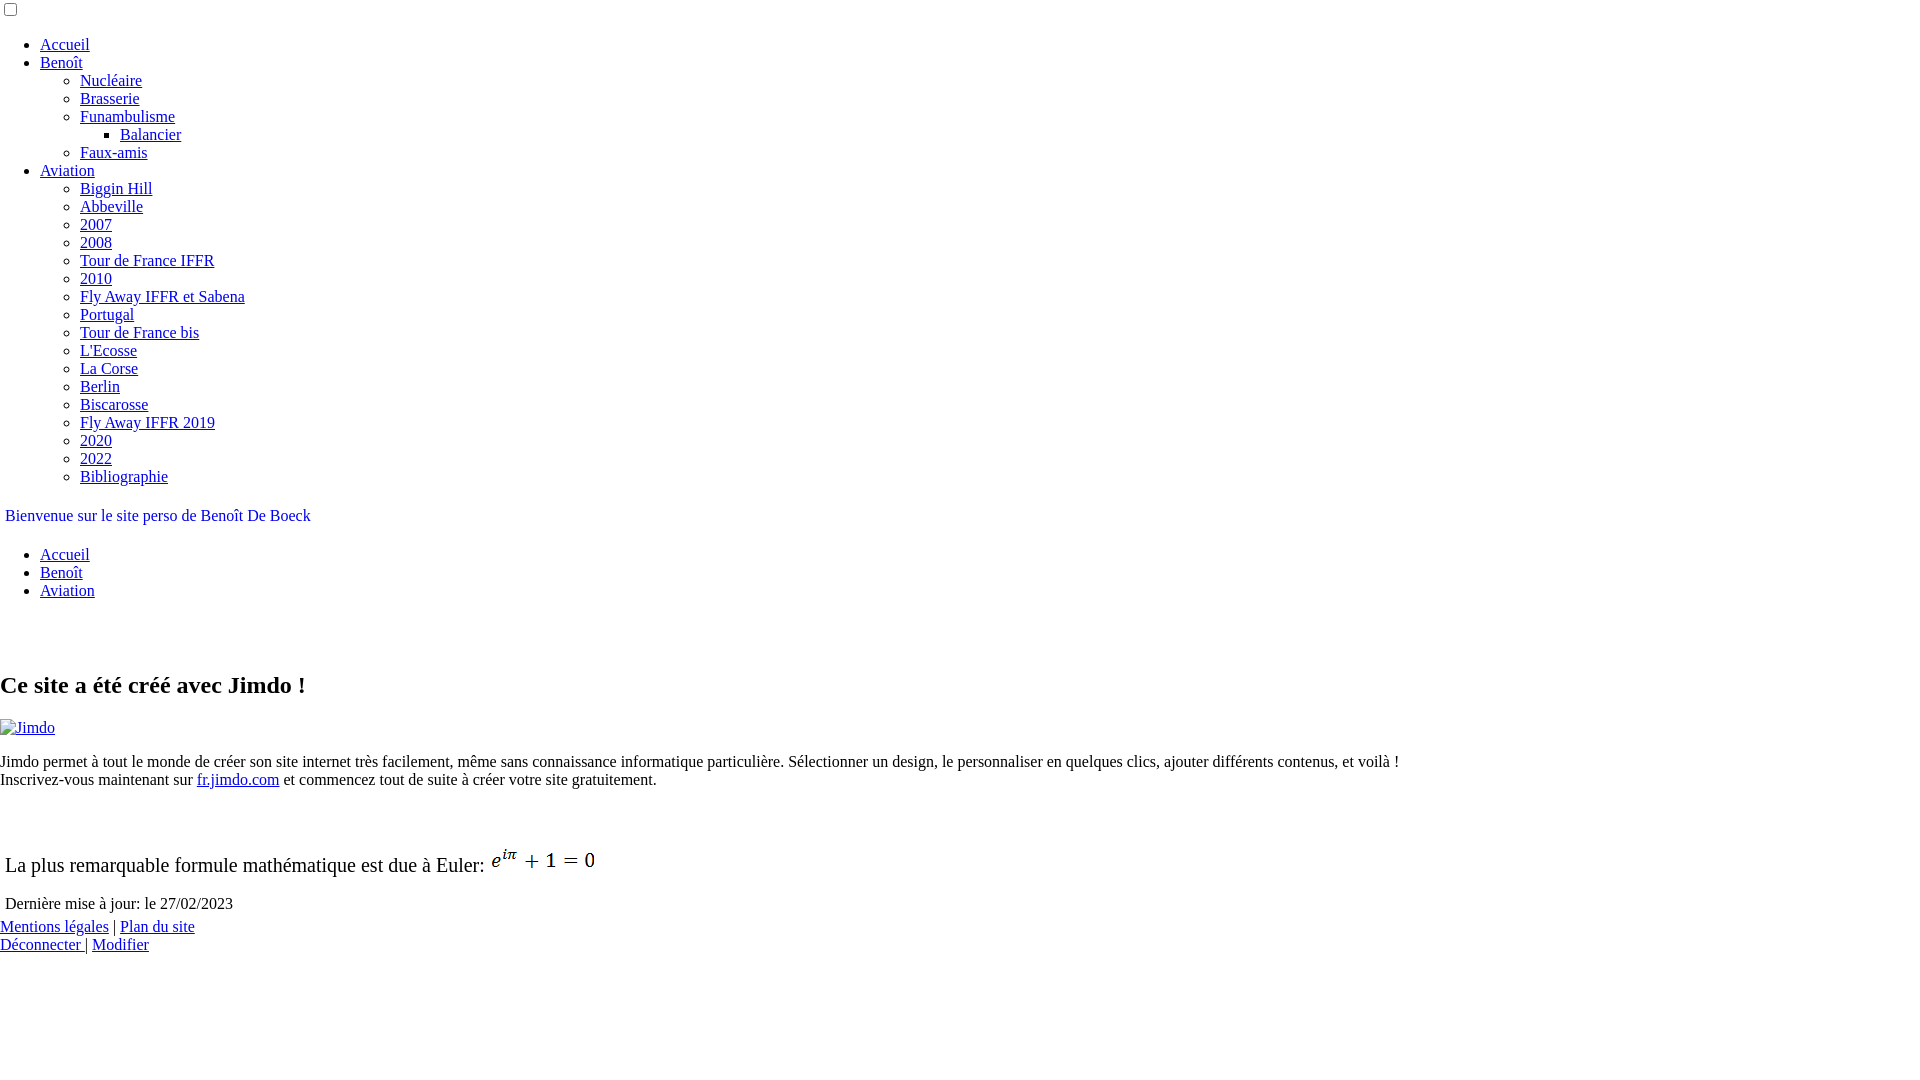  What do you see at coordinates (107, 314) in the screenshot?
I see `Portugal` at bounding box center [107, 314].